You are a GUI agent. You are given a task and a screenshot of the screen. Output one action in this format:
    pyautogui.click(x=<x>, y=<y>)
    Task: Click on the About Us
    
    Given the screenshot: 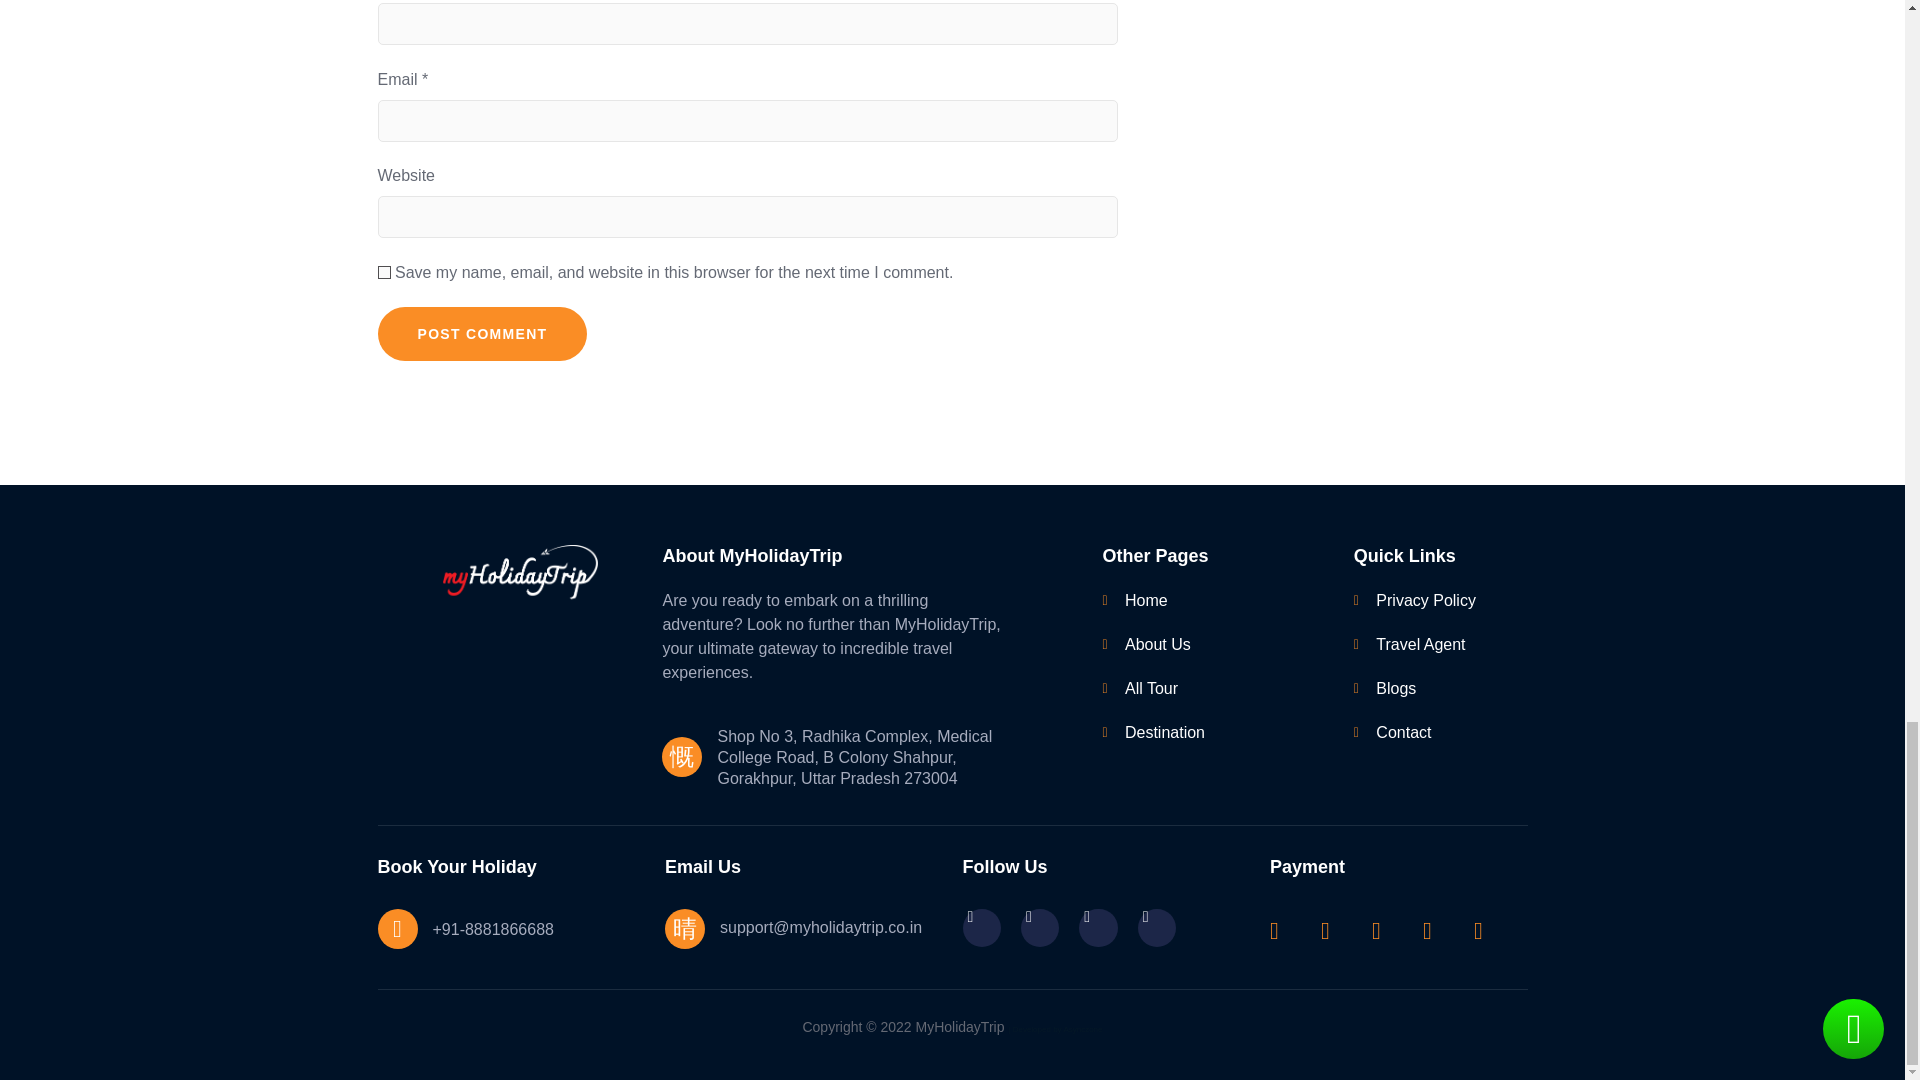 What is the action you would take?
    pyautogui.click(x=1197, y=644)
    